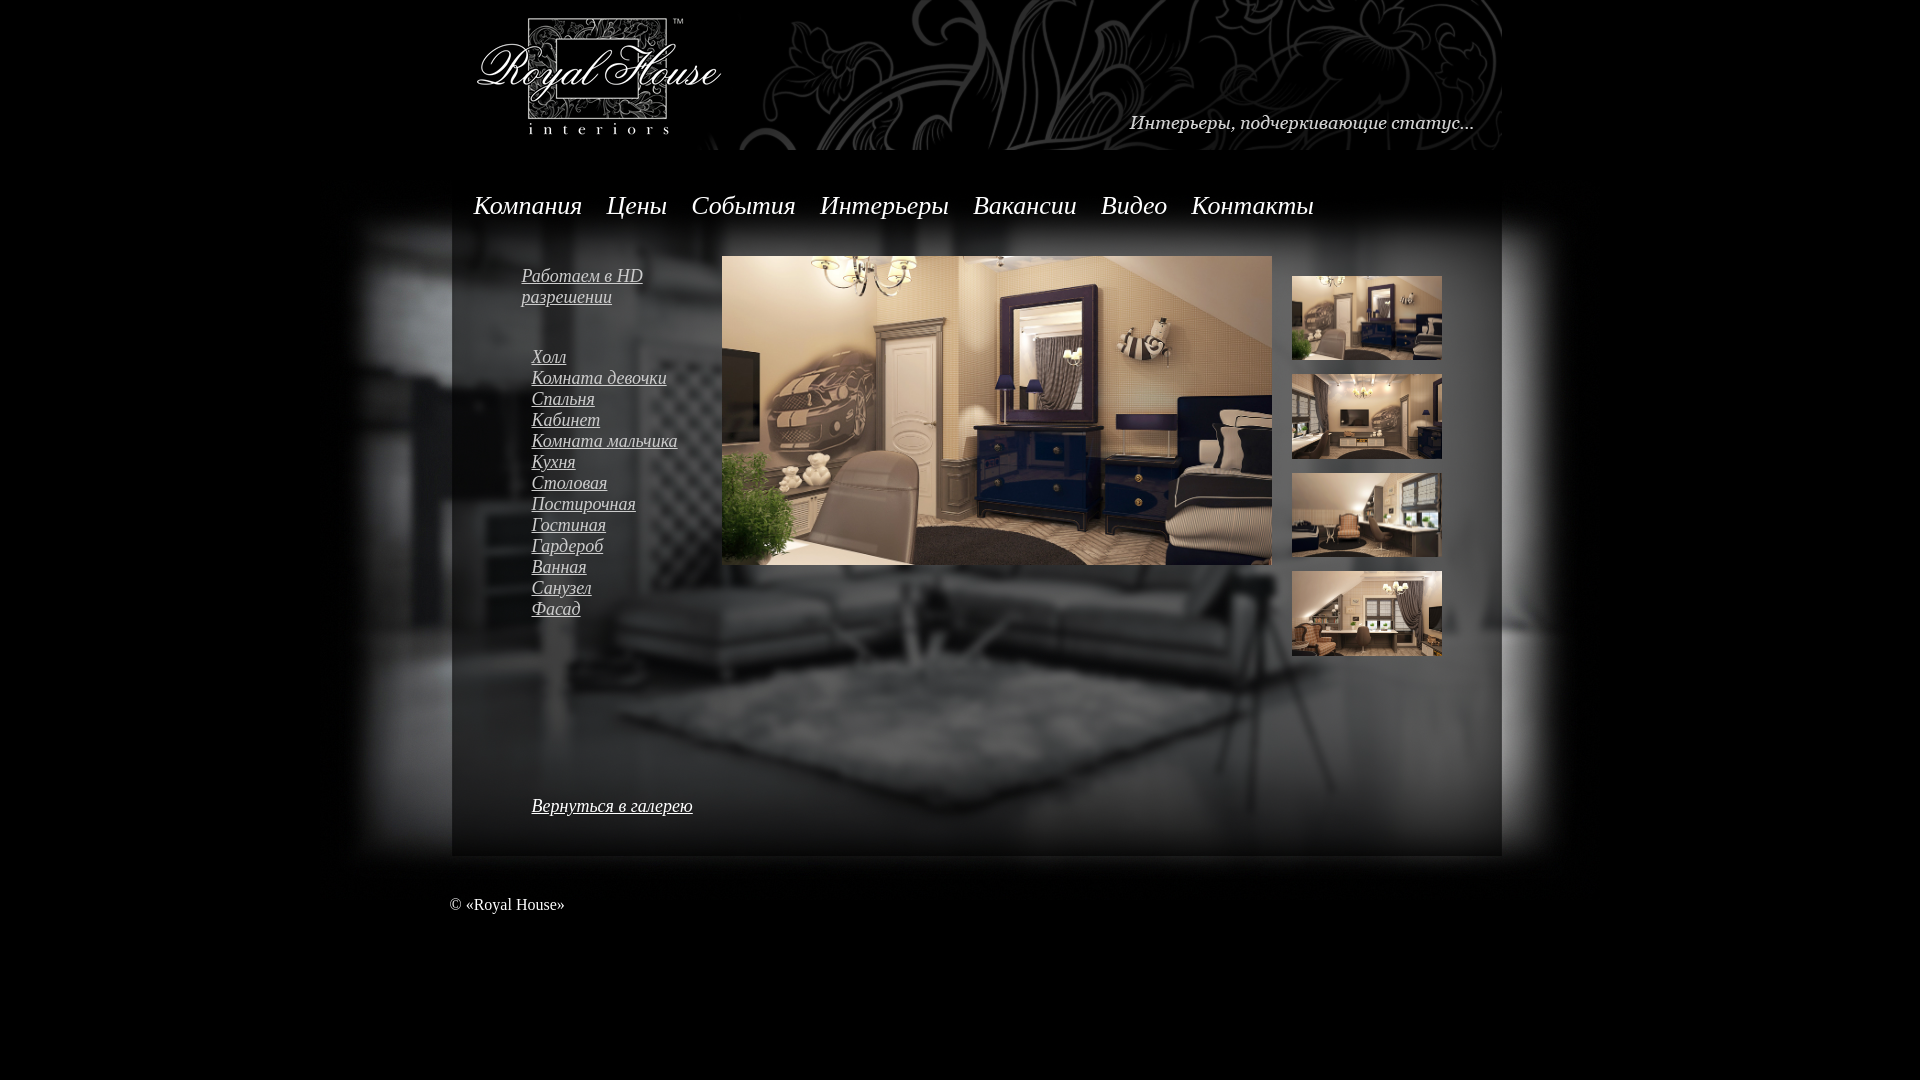  Describe the element at coordinates (1264, 574) in the screenshot. I see `.` at that location.